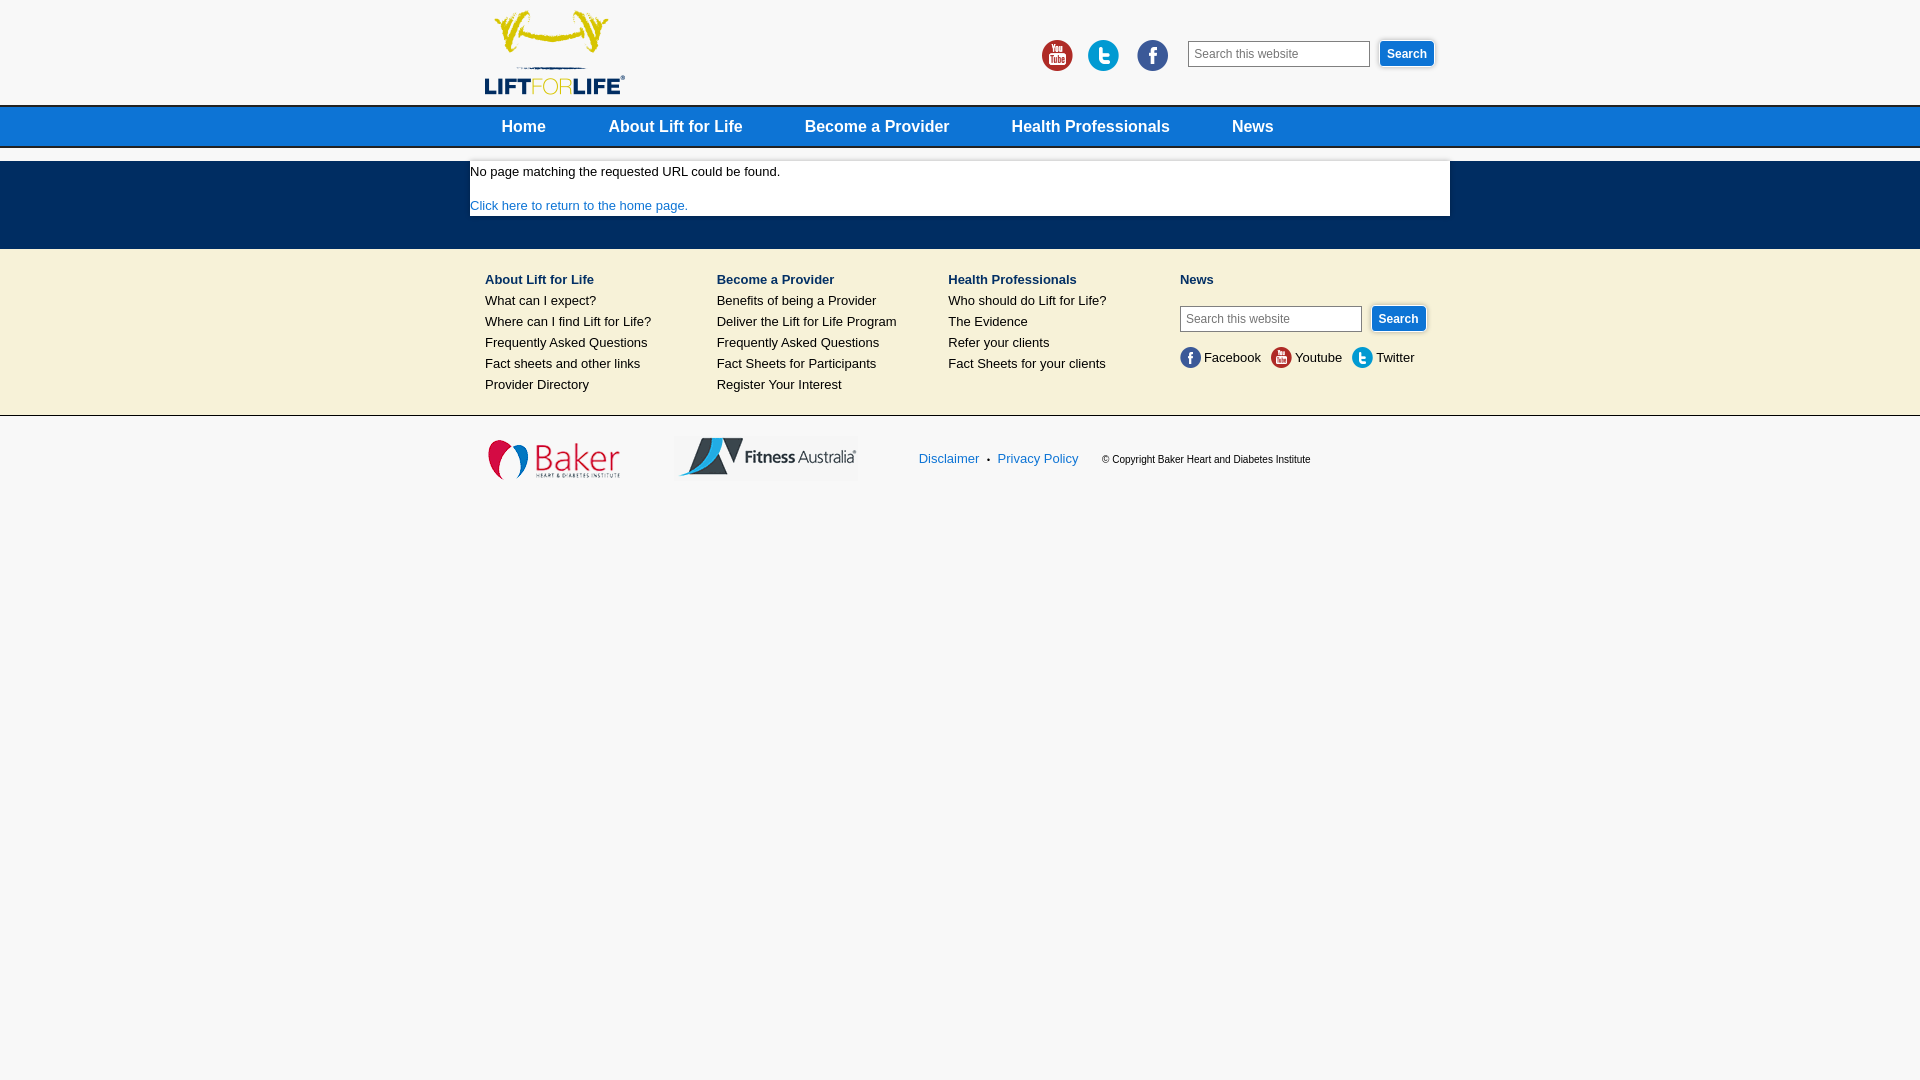  What do you see at coordinates (589, 322) in the screenshot?
I see `Where can I find Lift for Life?` at bounding box center [589, 322].